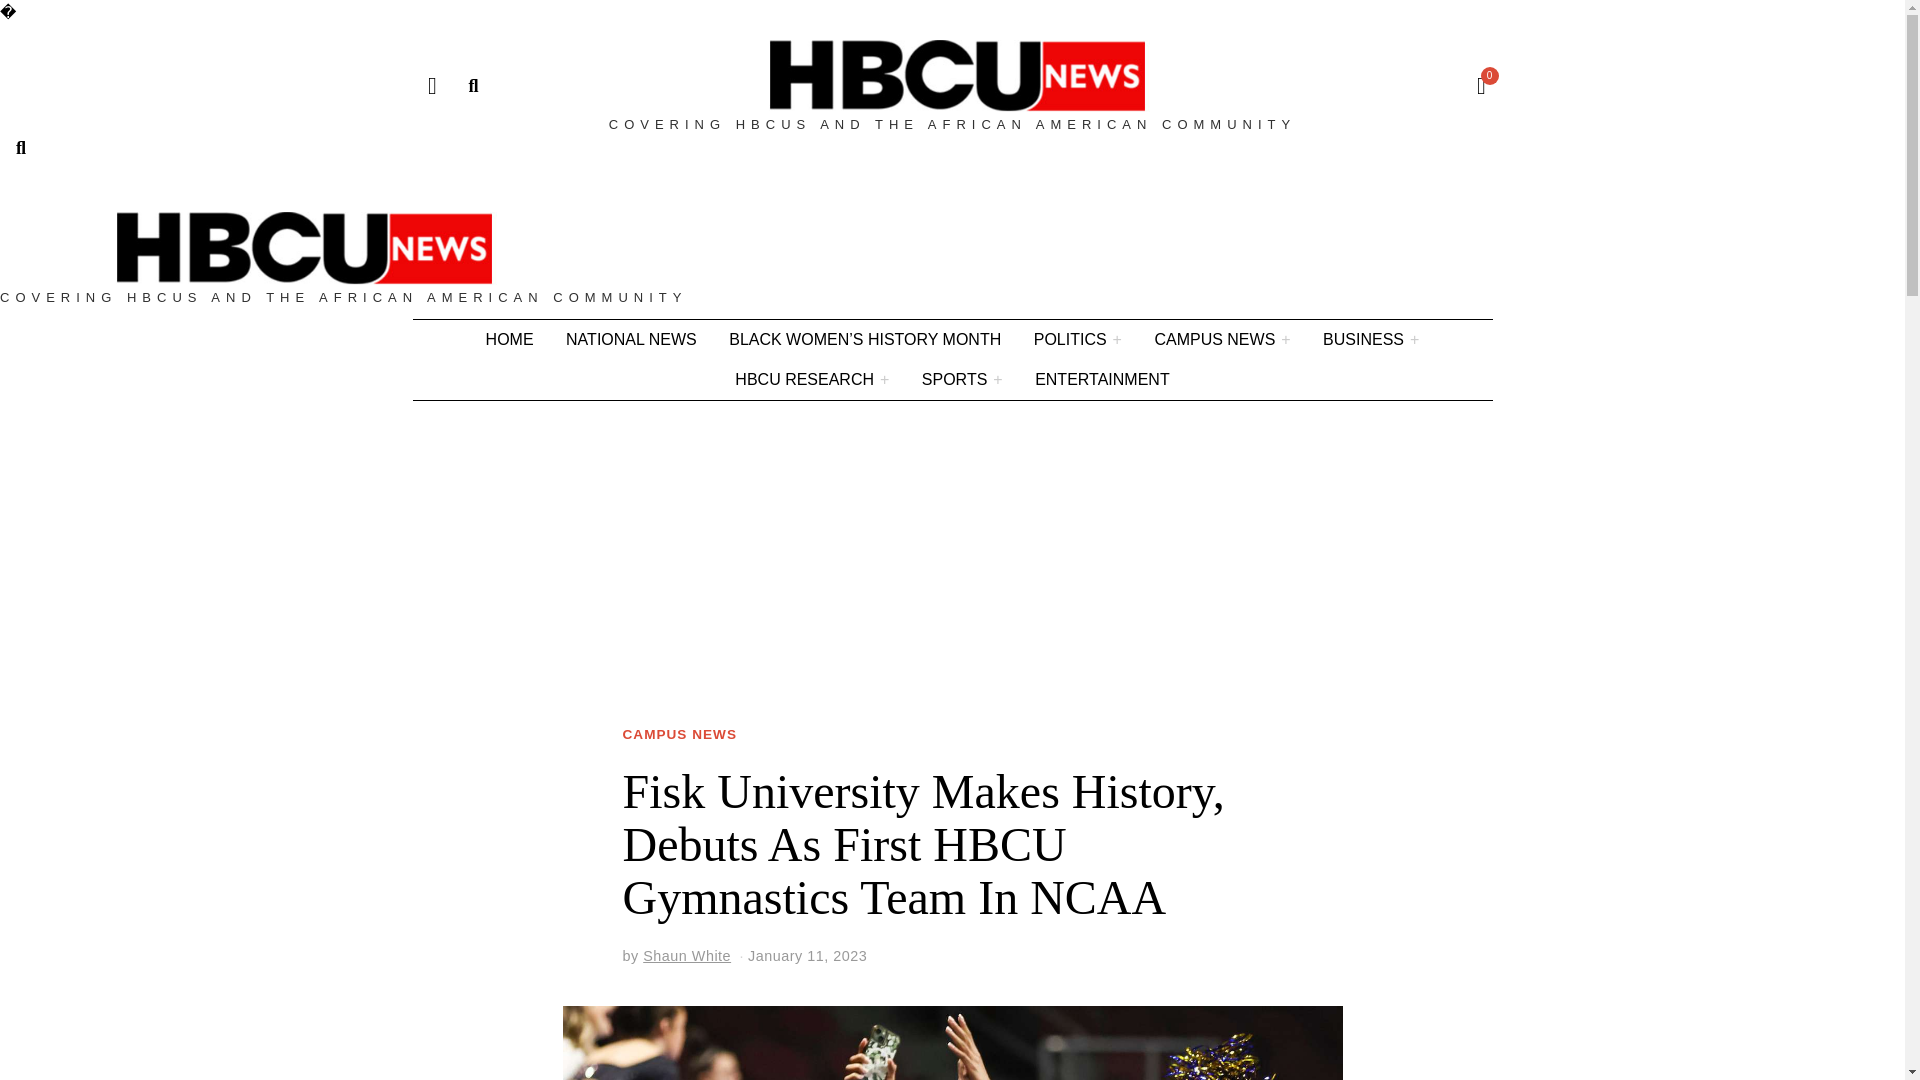 The image size is (1920, 1080). I want to click on HBCU RESEARCH, so click(812, 379).